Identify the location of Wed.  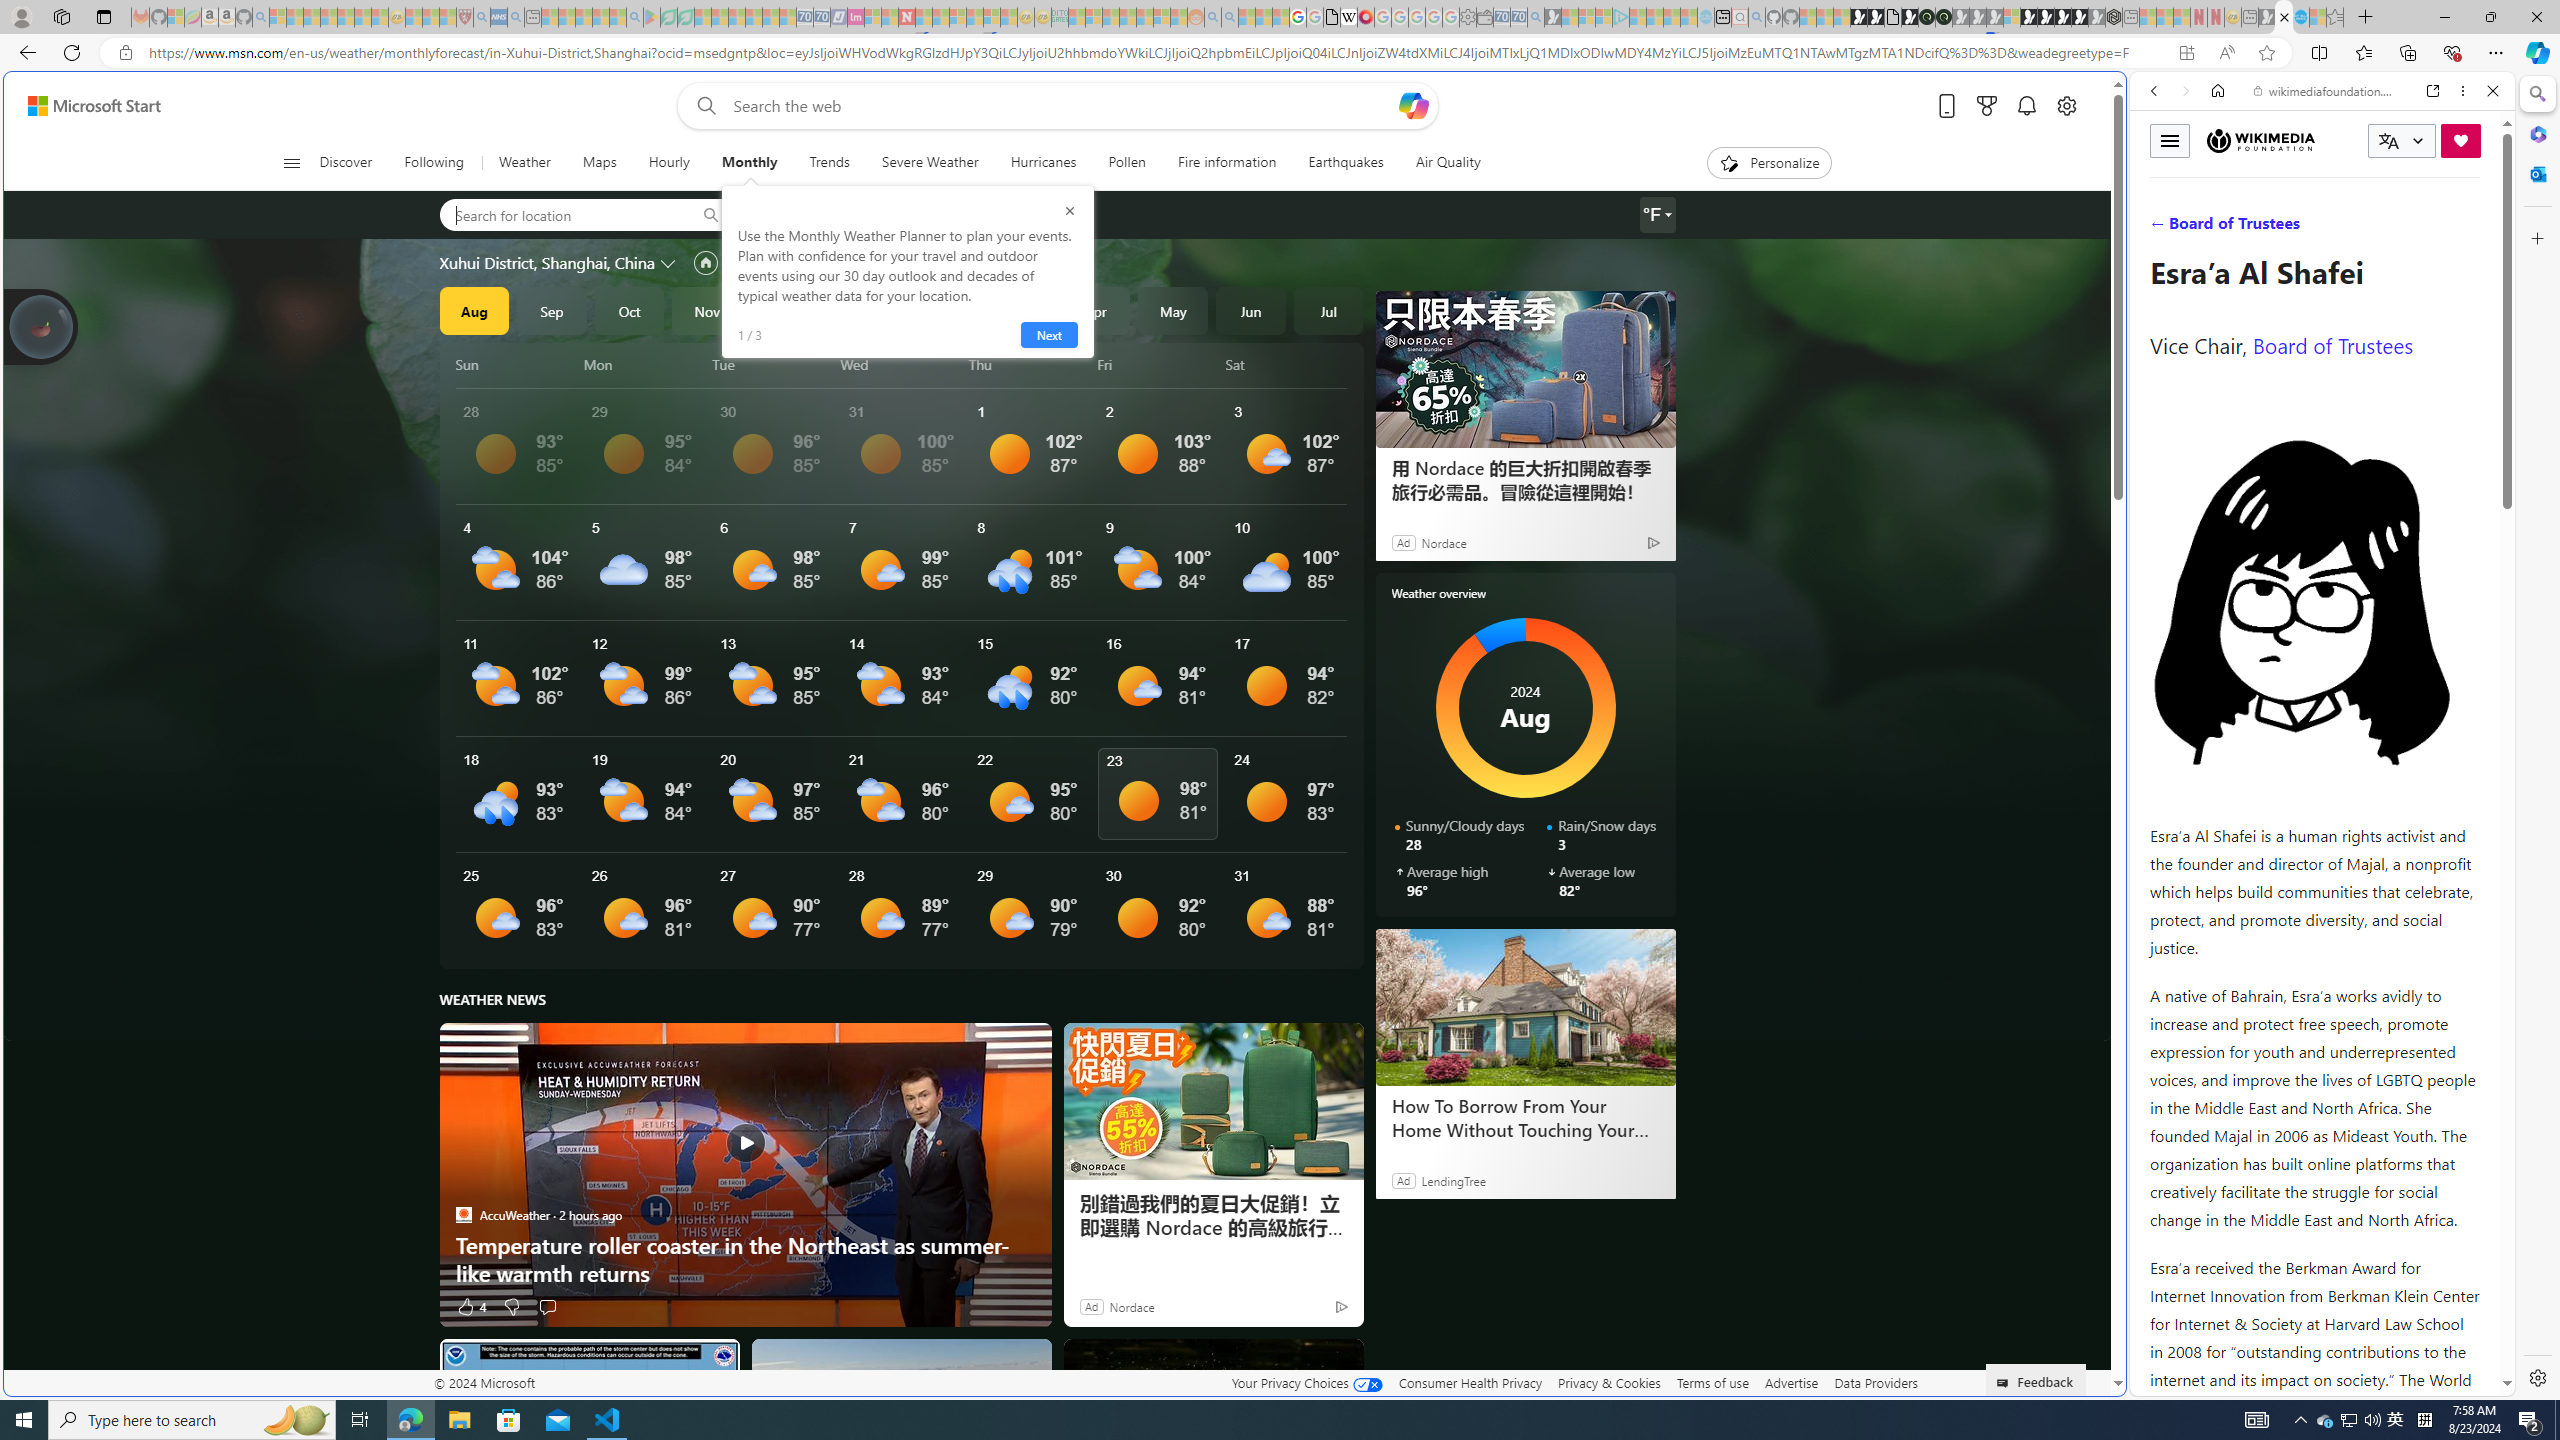
(900, 364).